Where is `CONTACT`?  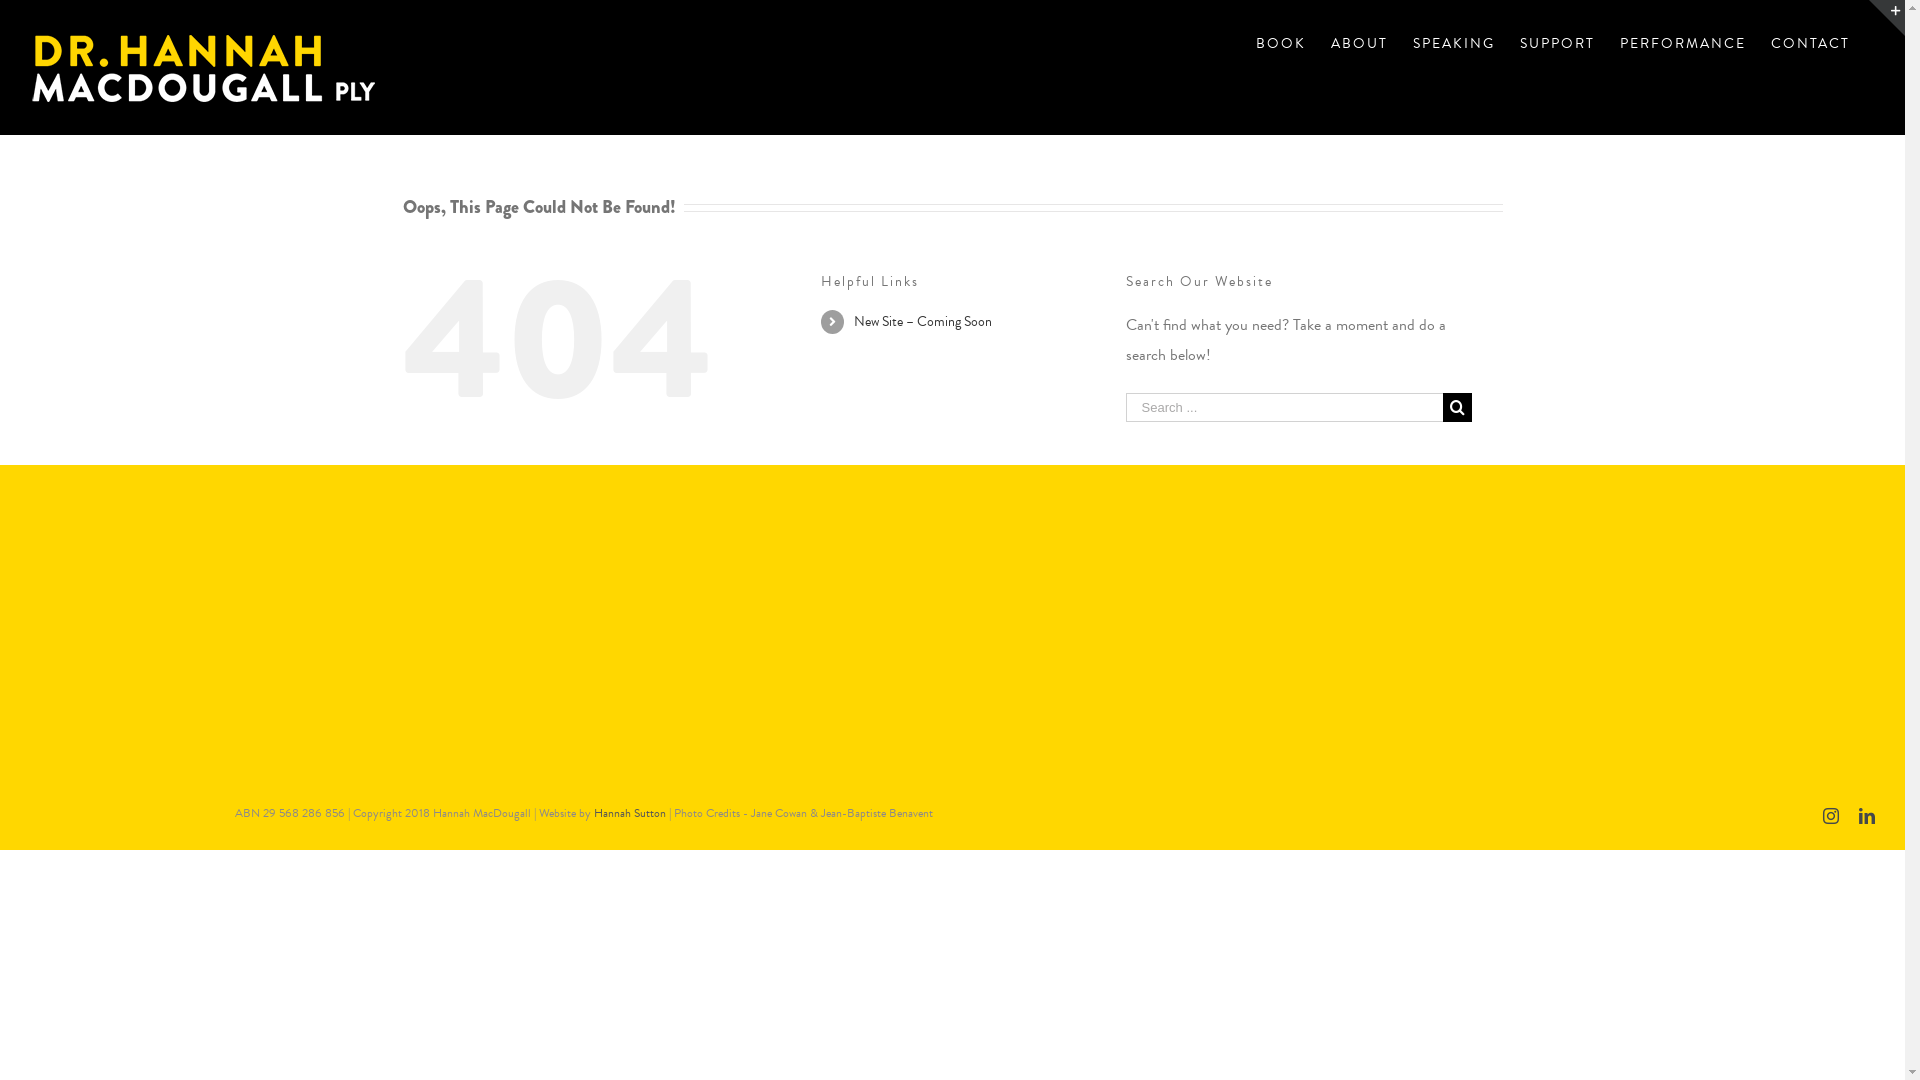 CONTACT is located at coordinates (1810, 42).